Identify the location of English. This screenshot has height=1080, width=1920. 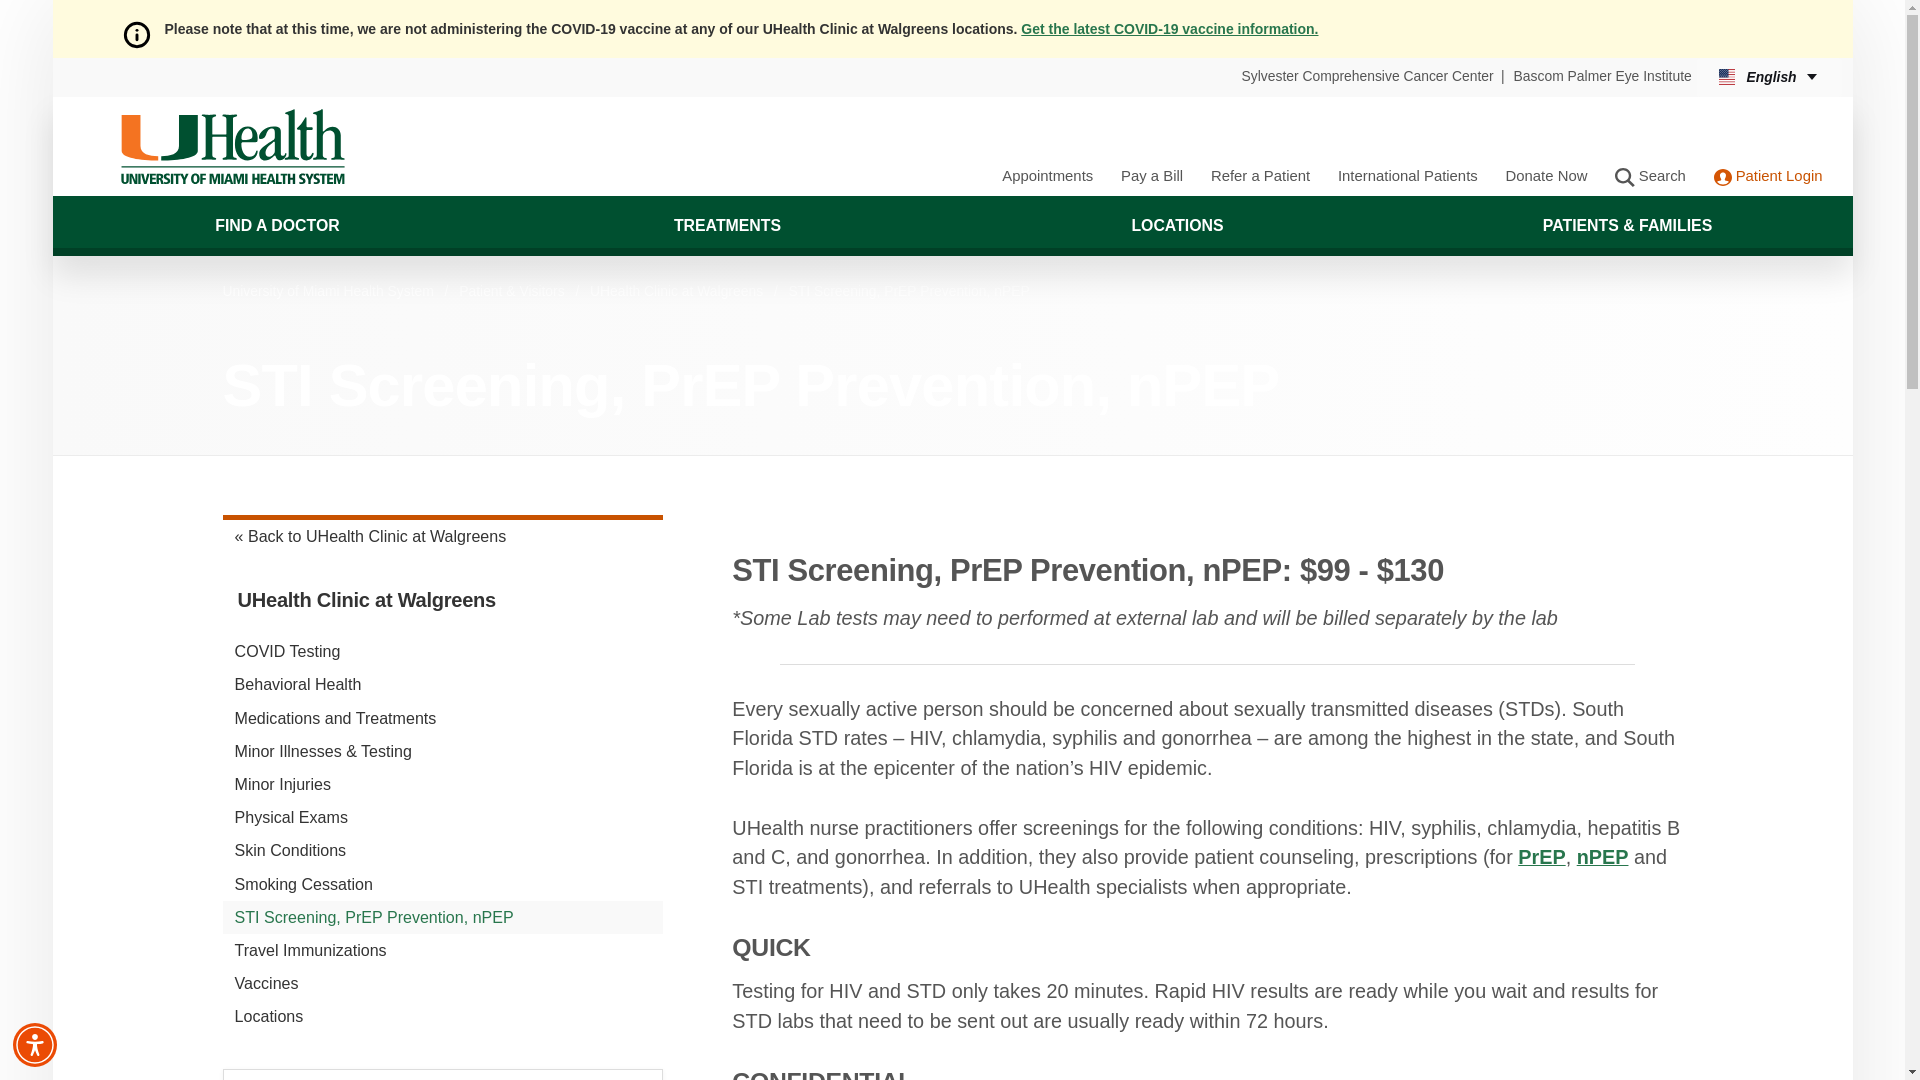
(1769, 78).